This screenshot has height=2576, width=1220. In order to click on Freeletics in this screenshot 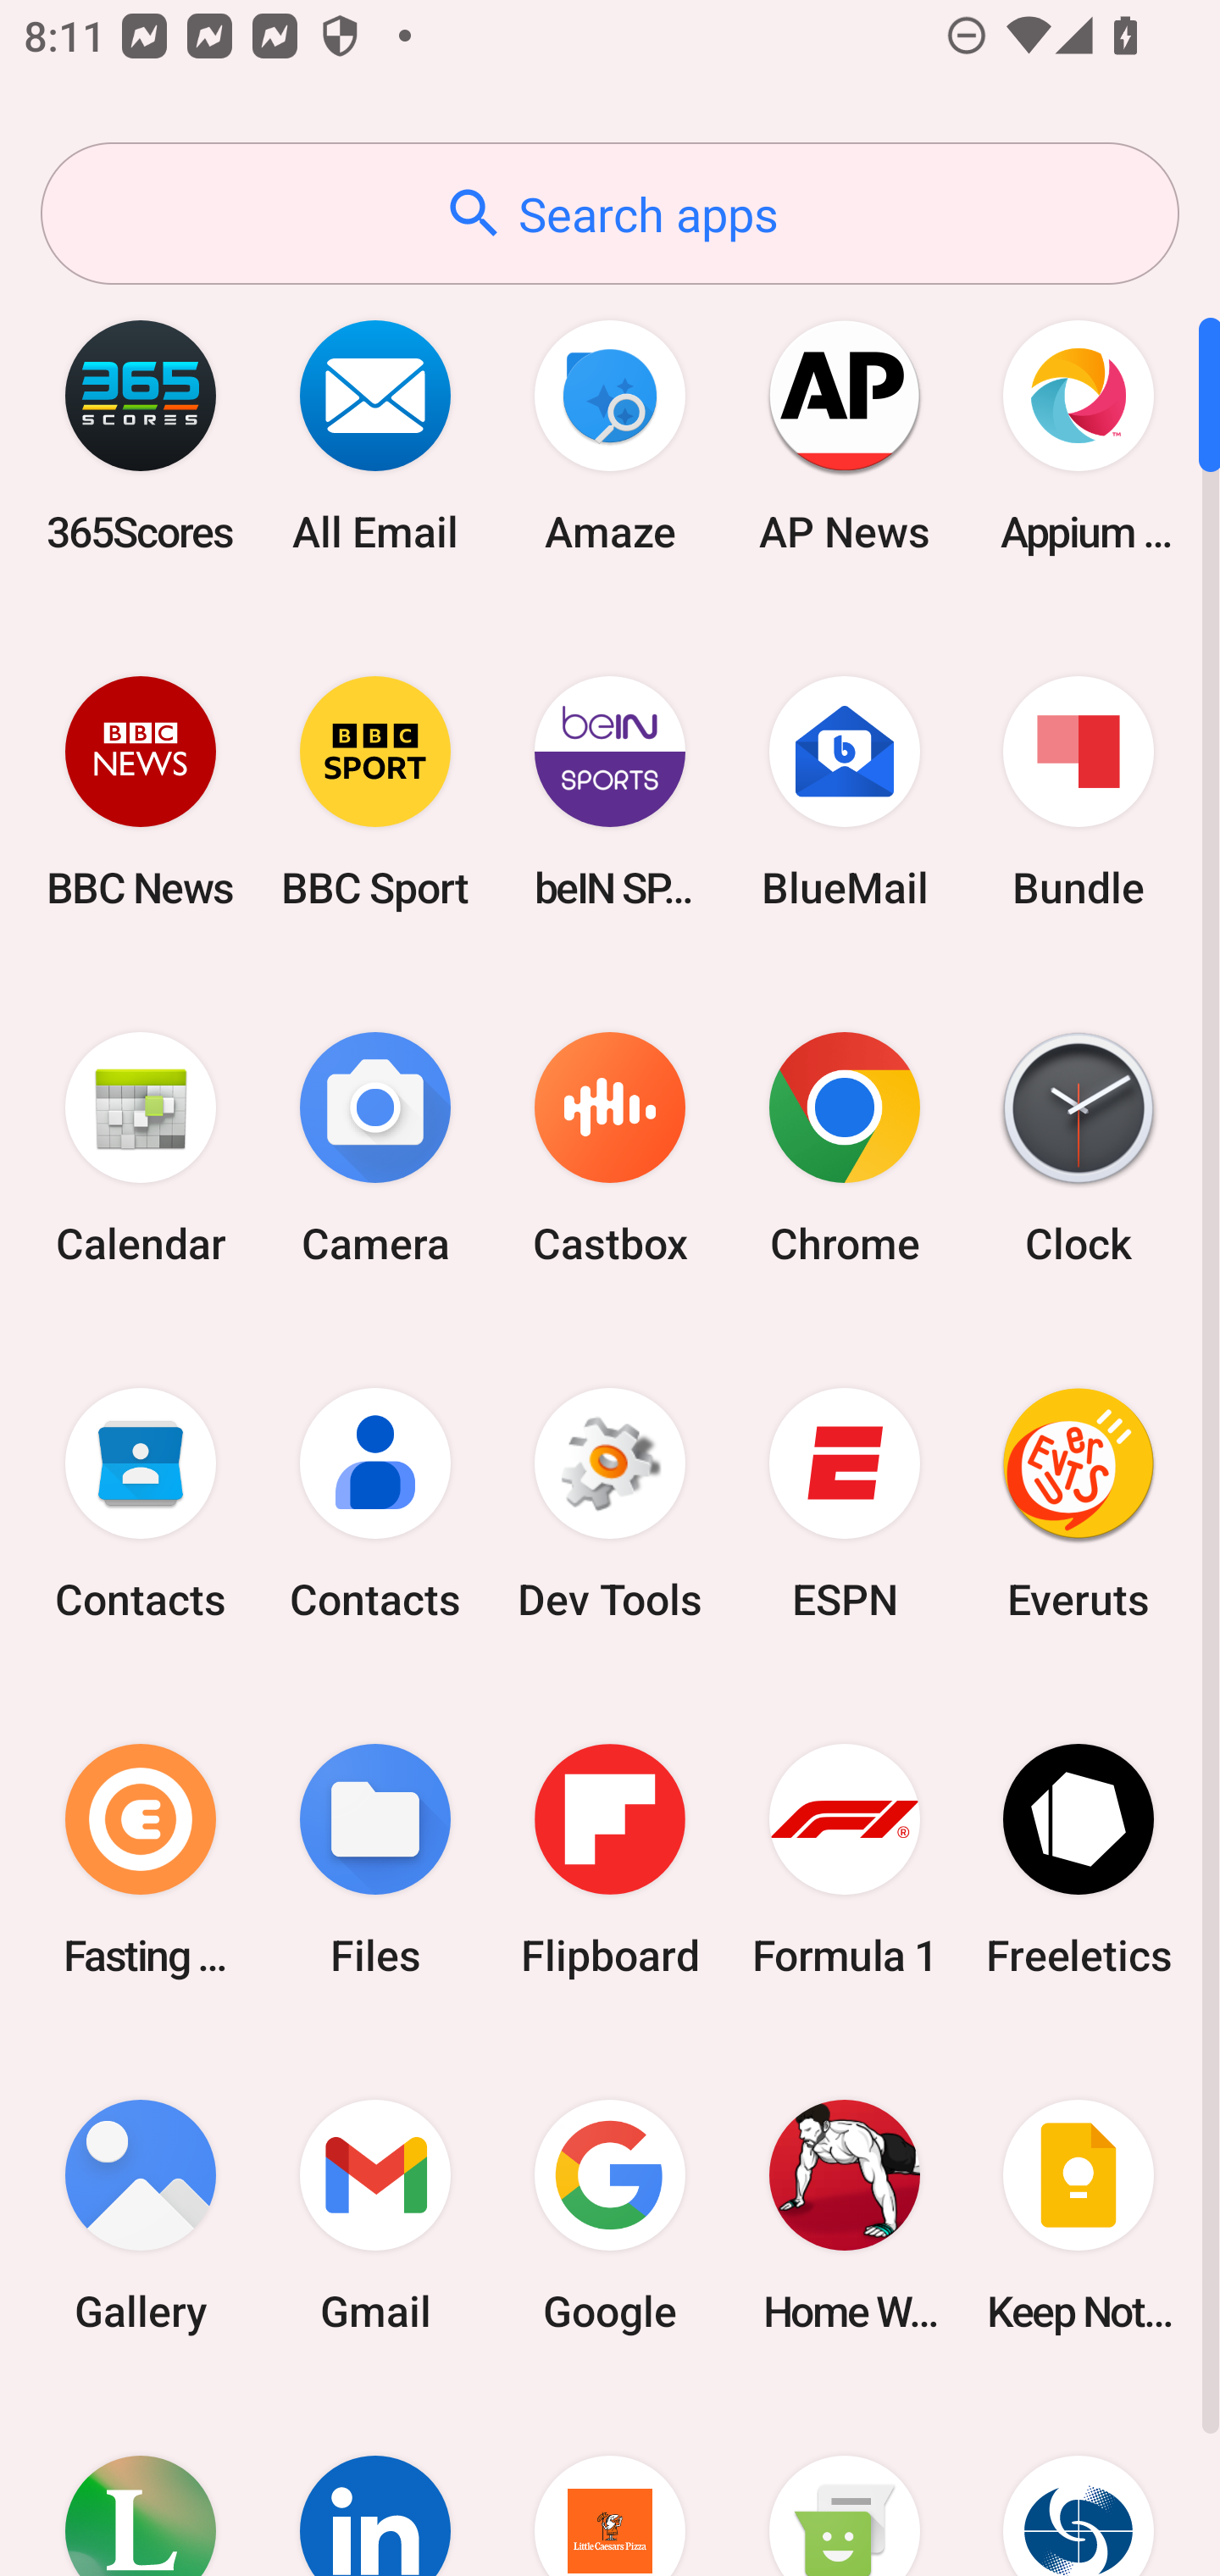, I will do `click(1079, 1859)`.